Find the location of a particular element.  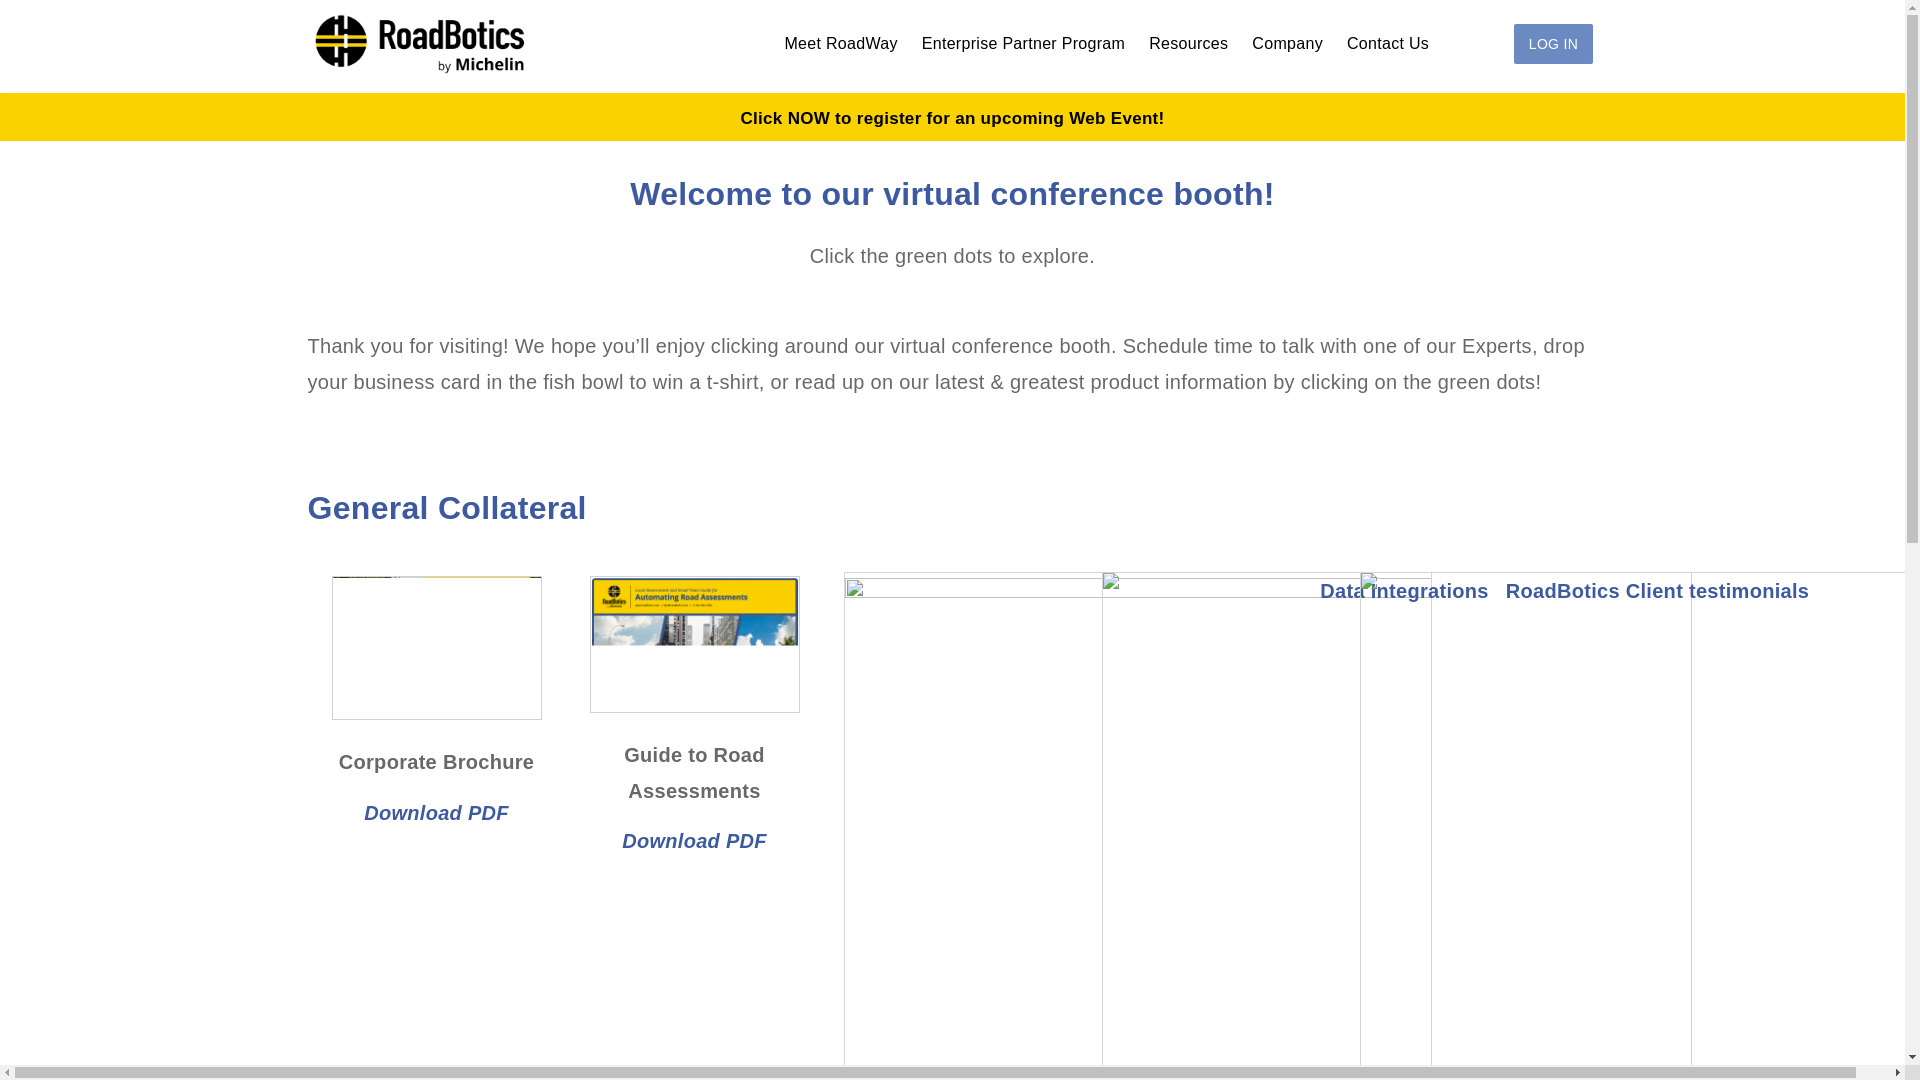

LOG IN is located at coordinates (1554, 43).